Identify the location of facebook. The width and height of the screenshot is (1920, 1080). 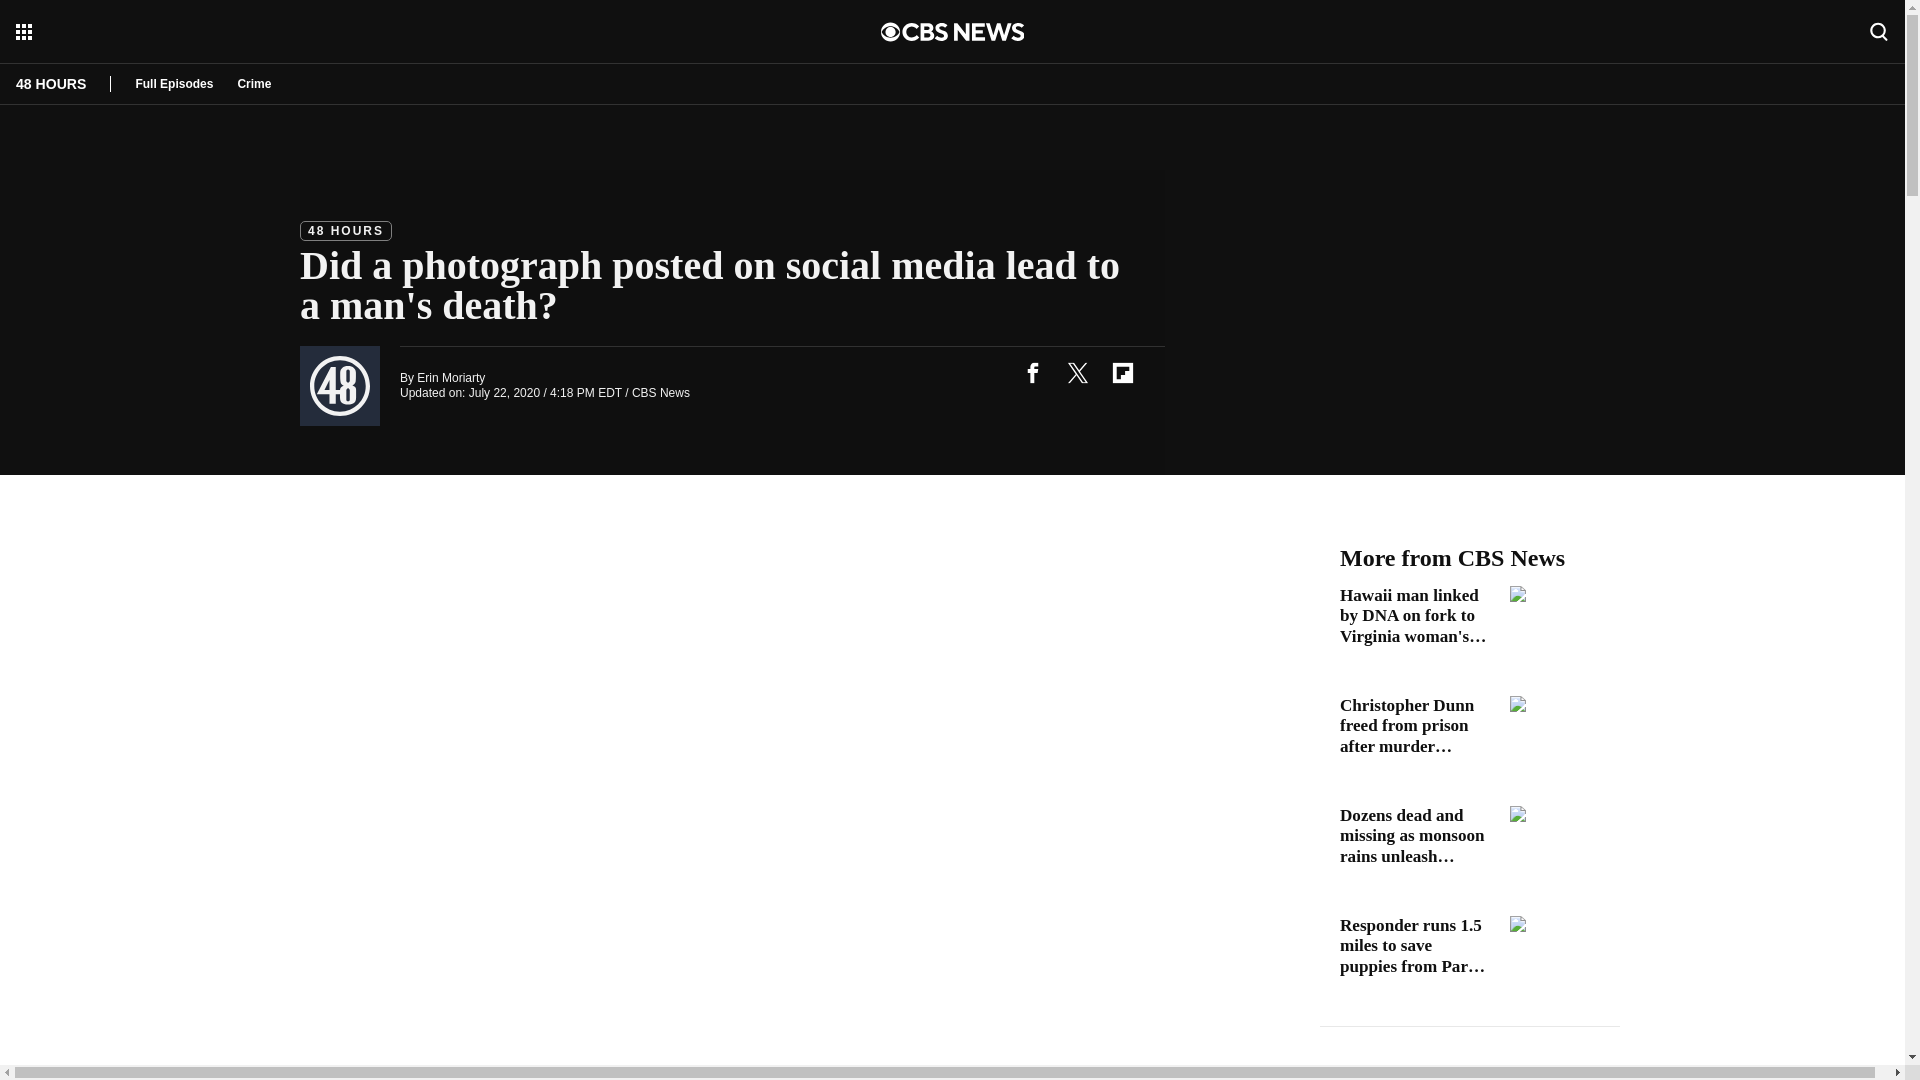
(1032, 372).